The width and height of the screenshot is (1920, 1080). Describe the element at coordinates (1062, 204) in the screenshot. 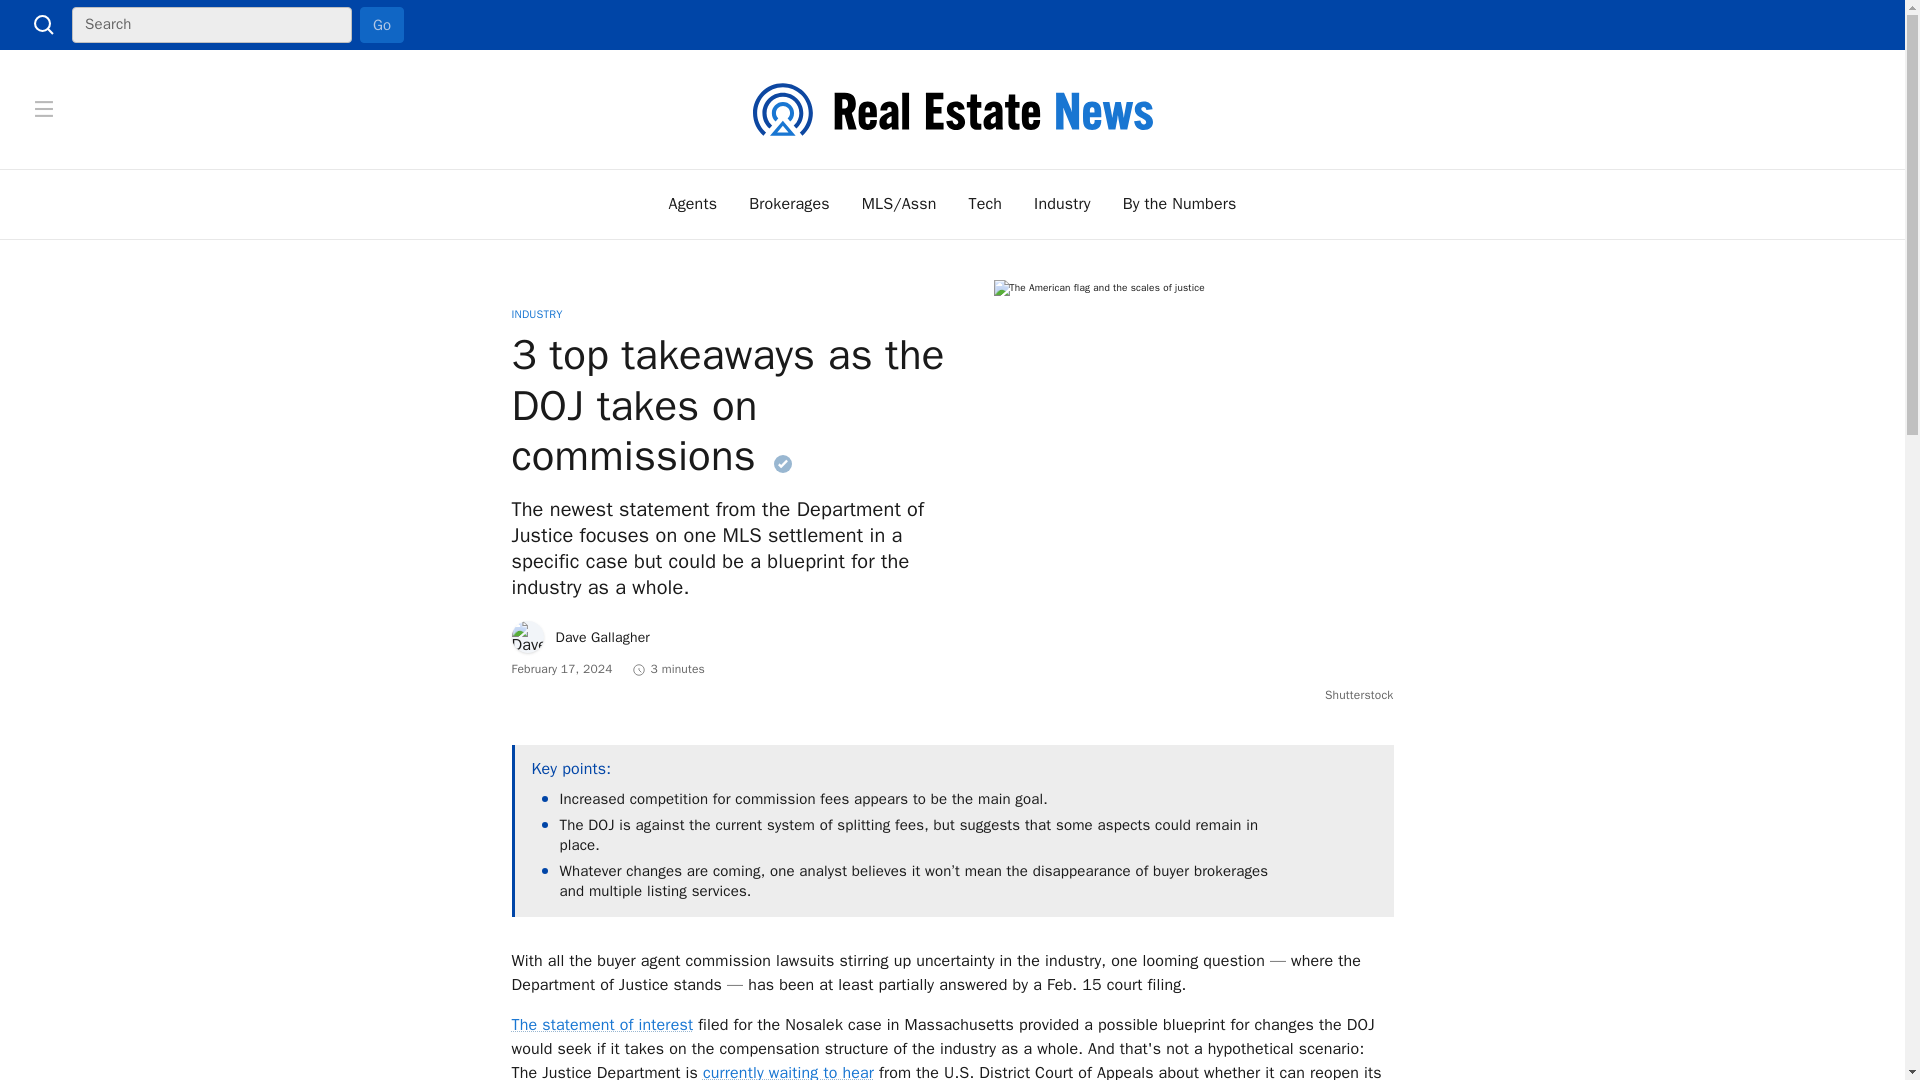

I see `Industry` at that location.